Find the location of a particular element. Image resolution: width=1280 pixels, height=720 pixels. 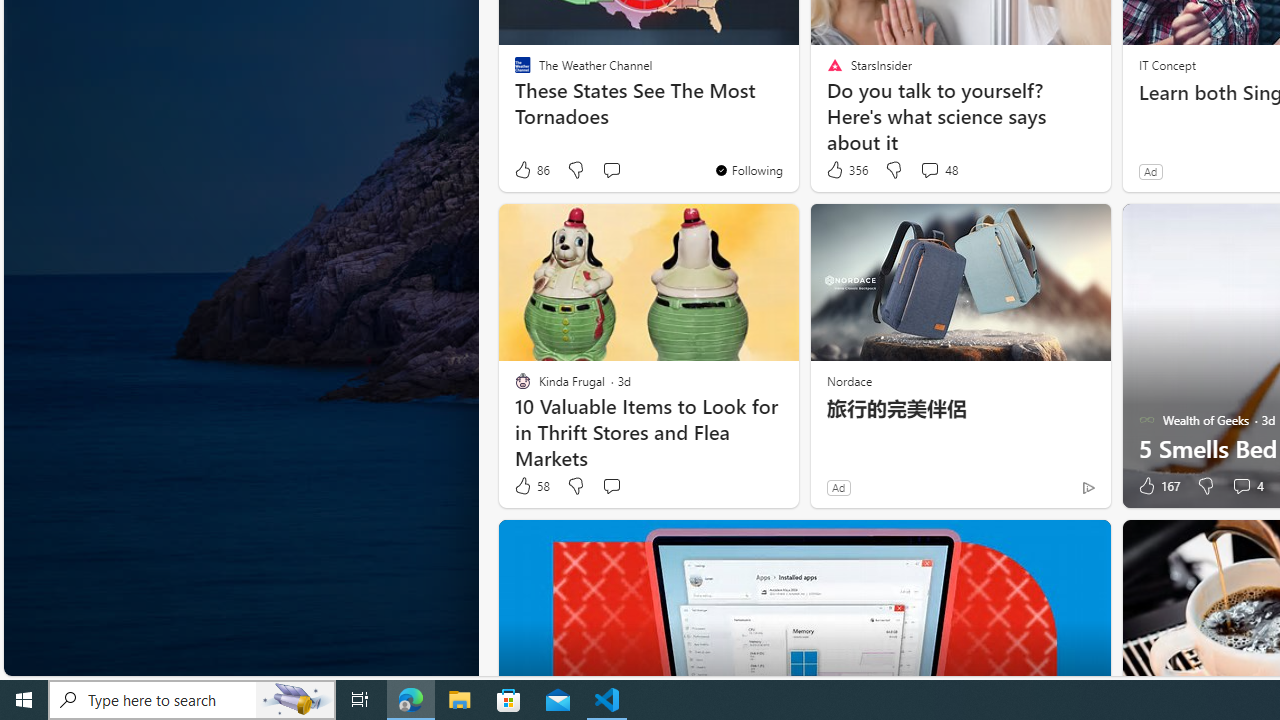

You're following The Weather Channel is located at coordinates (748, 170).